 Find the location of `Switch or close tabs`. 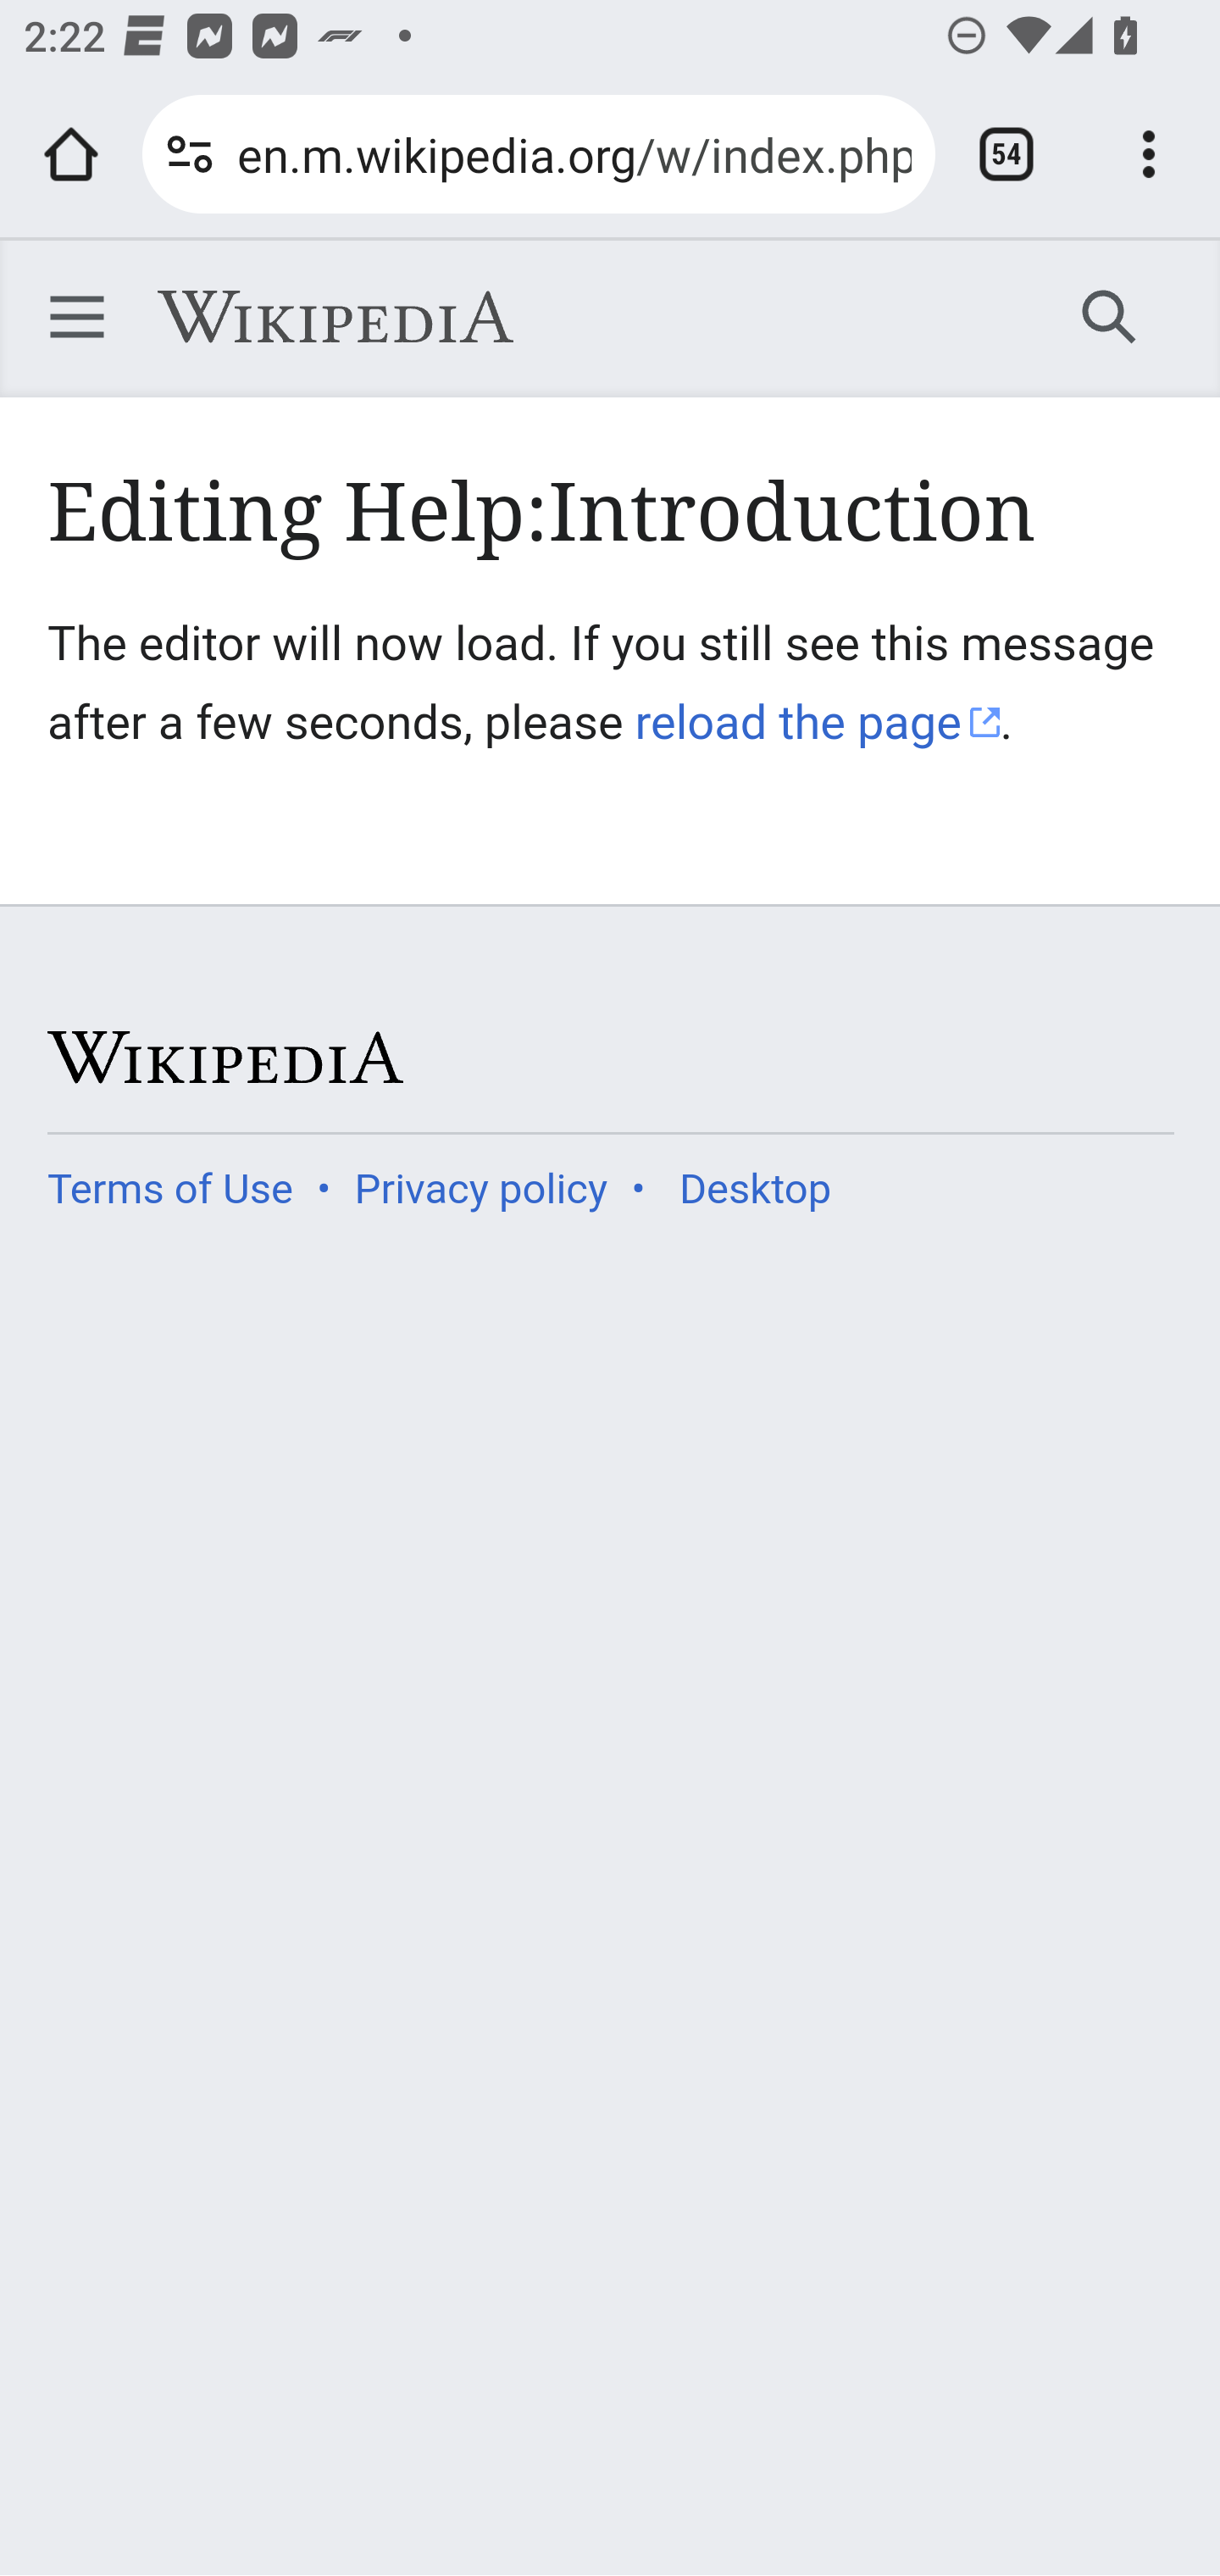

Switch or close tabs is located at coordinates (1006, 154).